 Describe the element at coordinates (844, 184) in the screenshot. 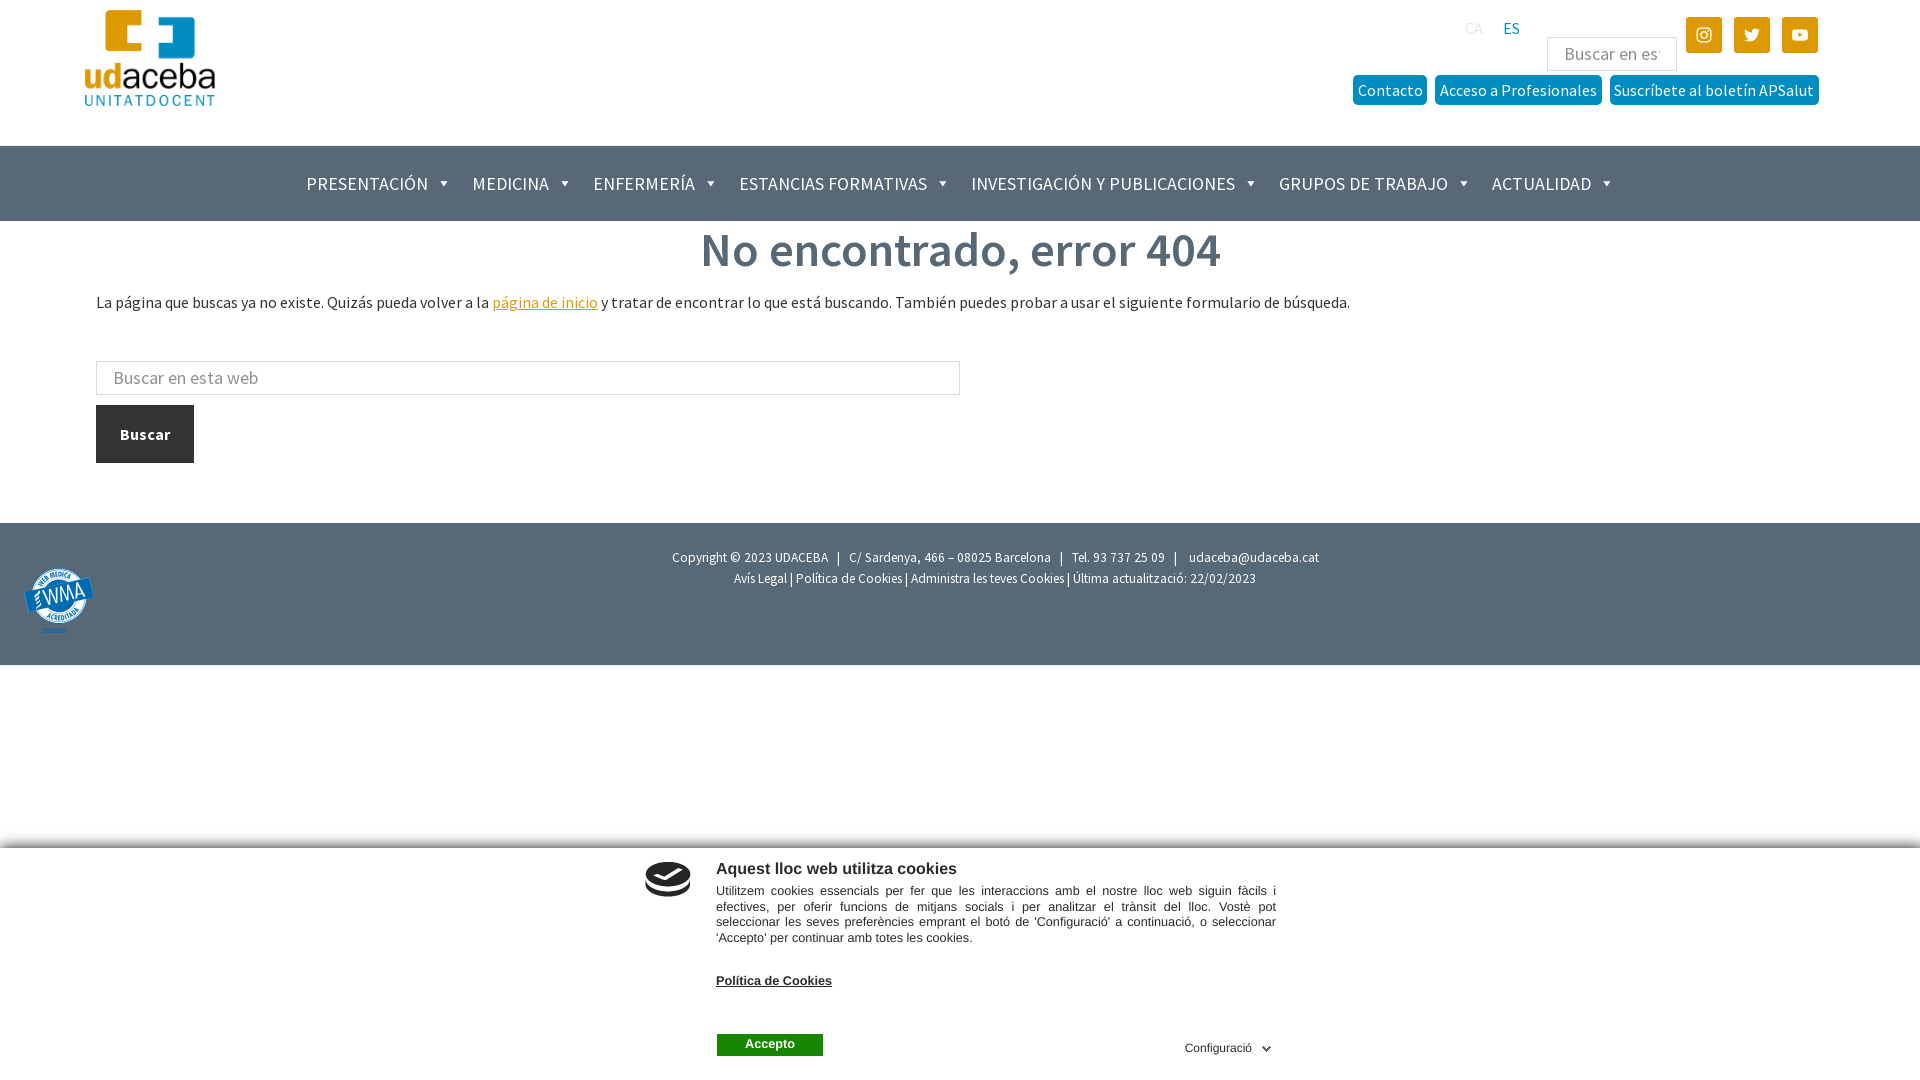

I see `ESTANCIAS FORMATIVAS` at that location.